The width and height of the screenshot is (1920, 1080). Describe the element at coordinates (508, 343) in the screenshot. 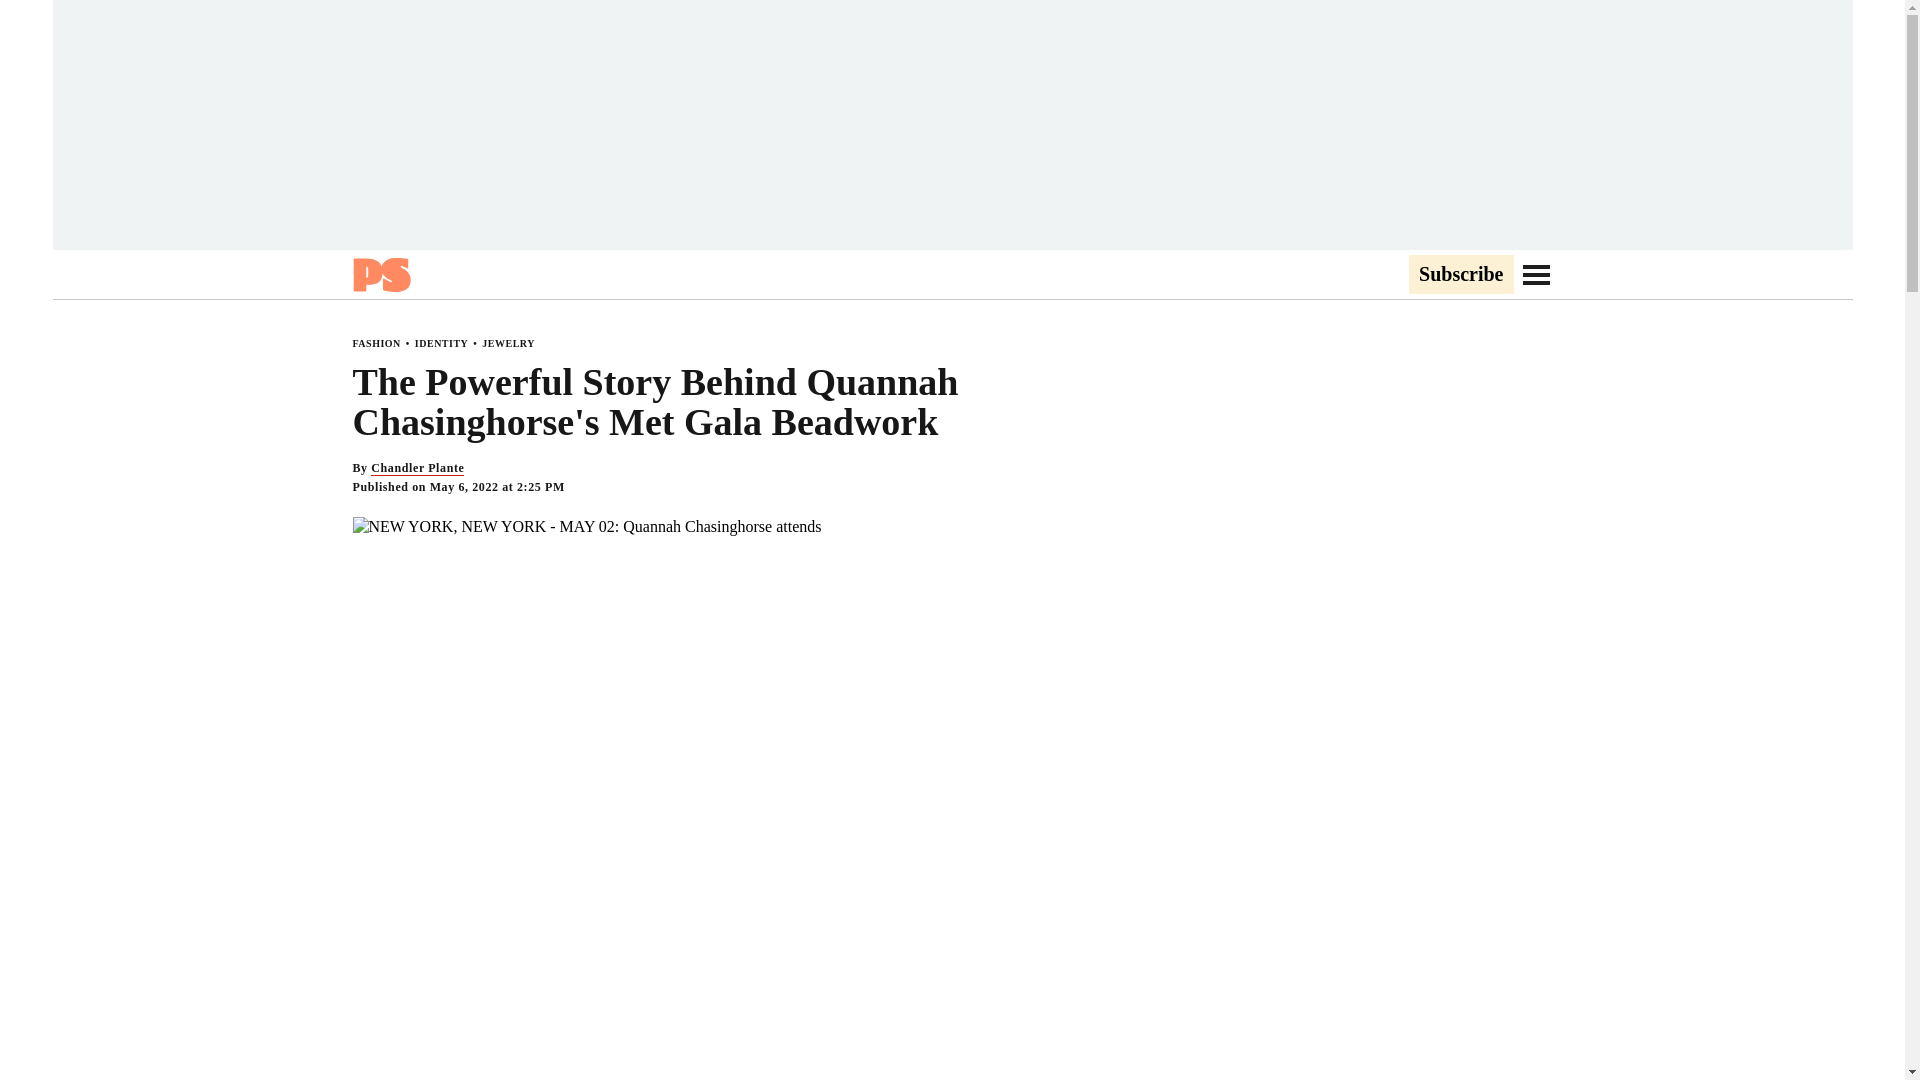

I see `JEWELRY` at that location.